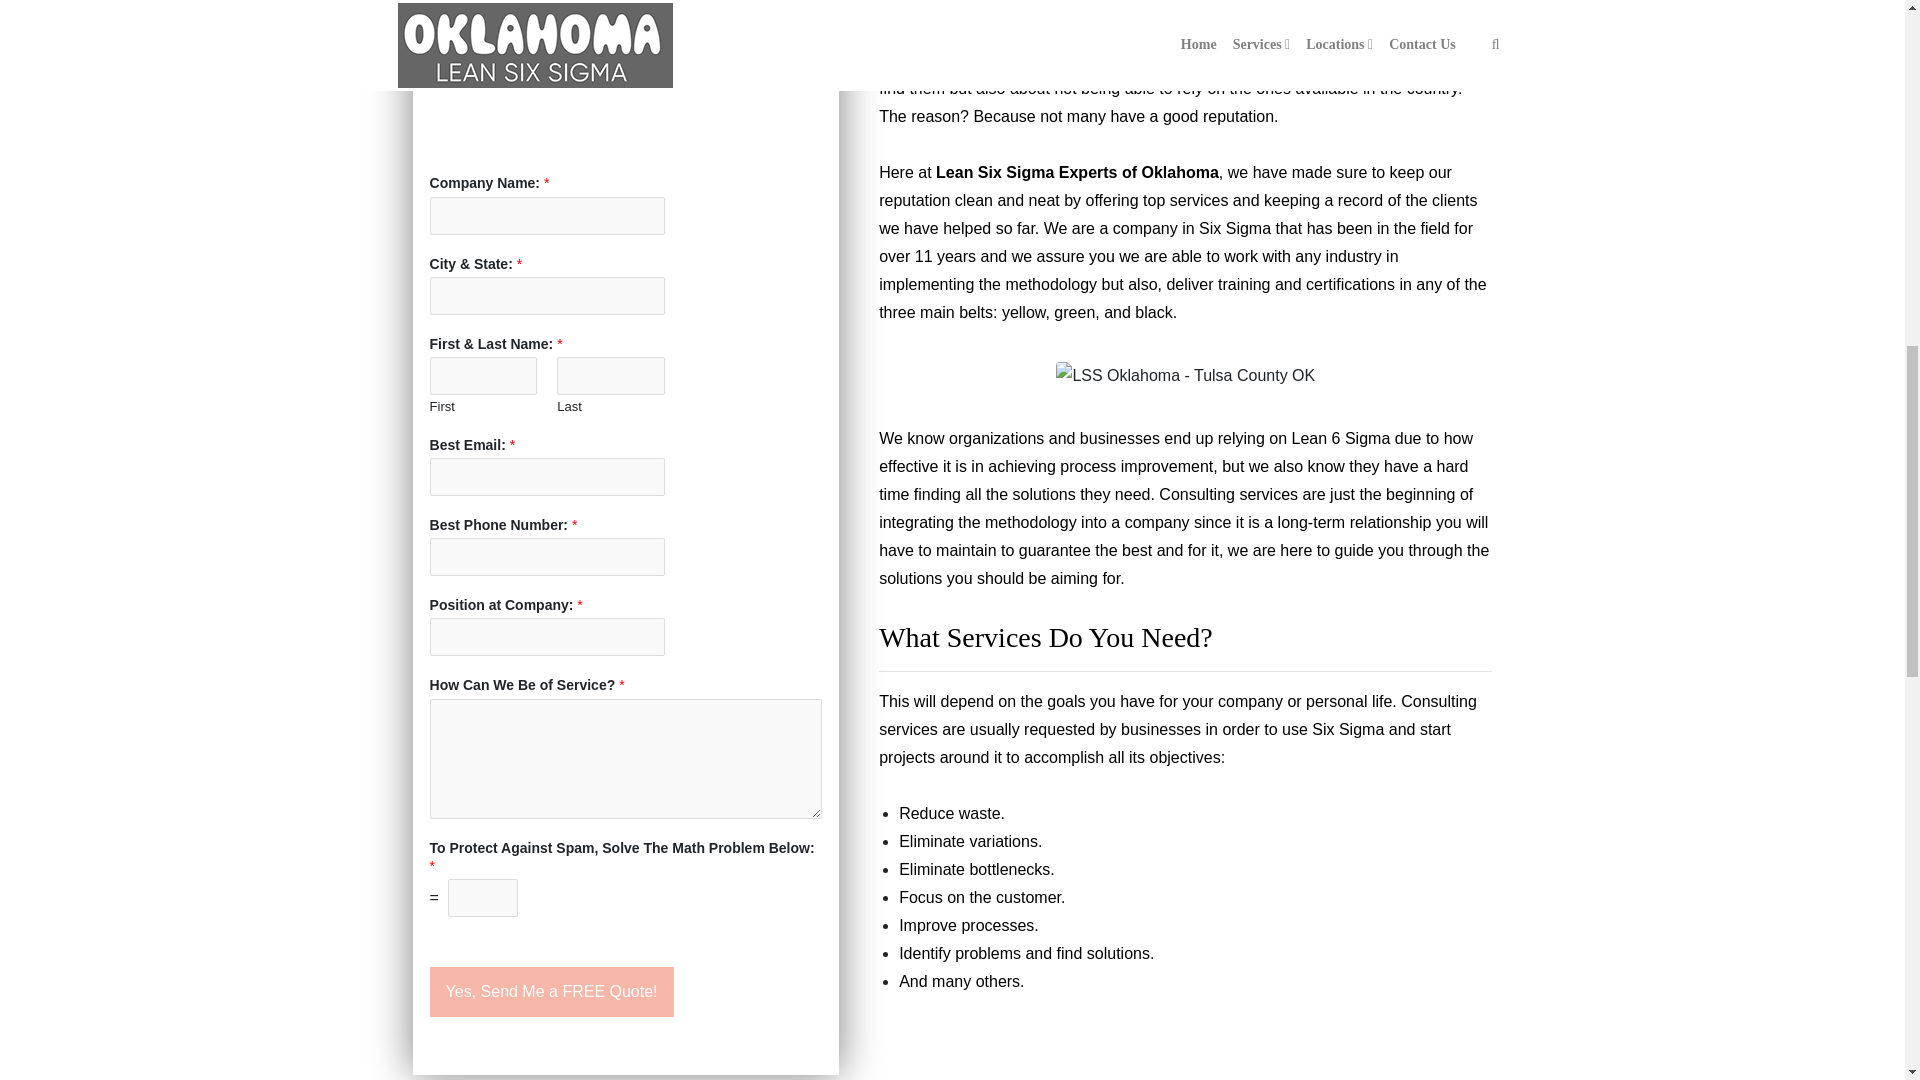 Image resolution: width=1920 pixels, height=1080 pixels. What do you see at coordinates (1078, 172) in the screenshot?
I see `Lean Six Sigma Experts of Oklahoma` at bounding box center [1078, 172].